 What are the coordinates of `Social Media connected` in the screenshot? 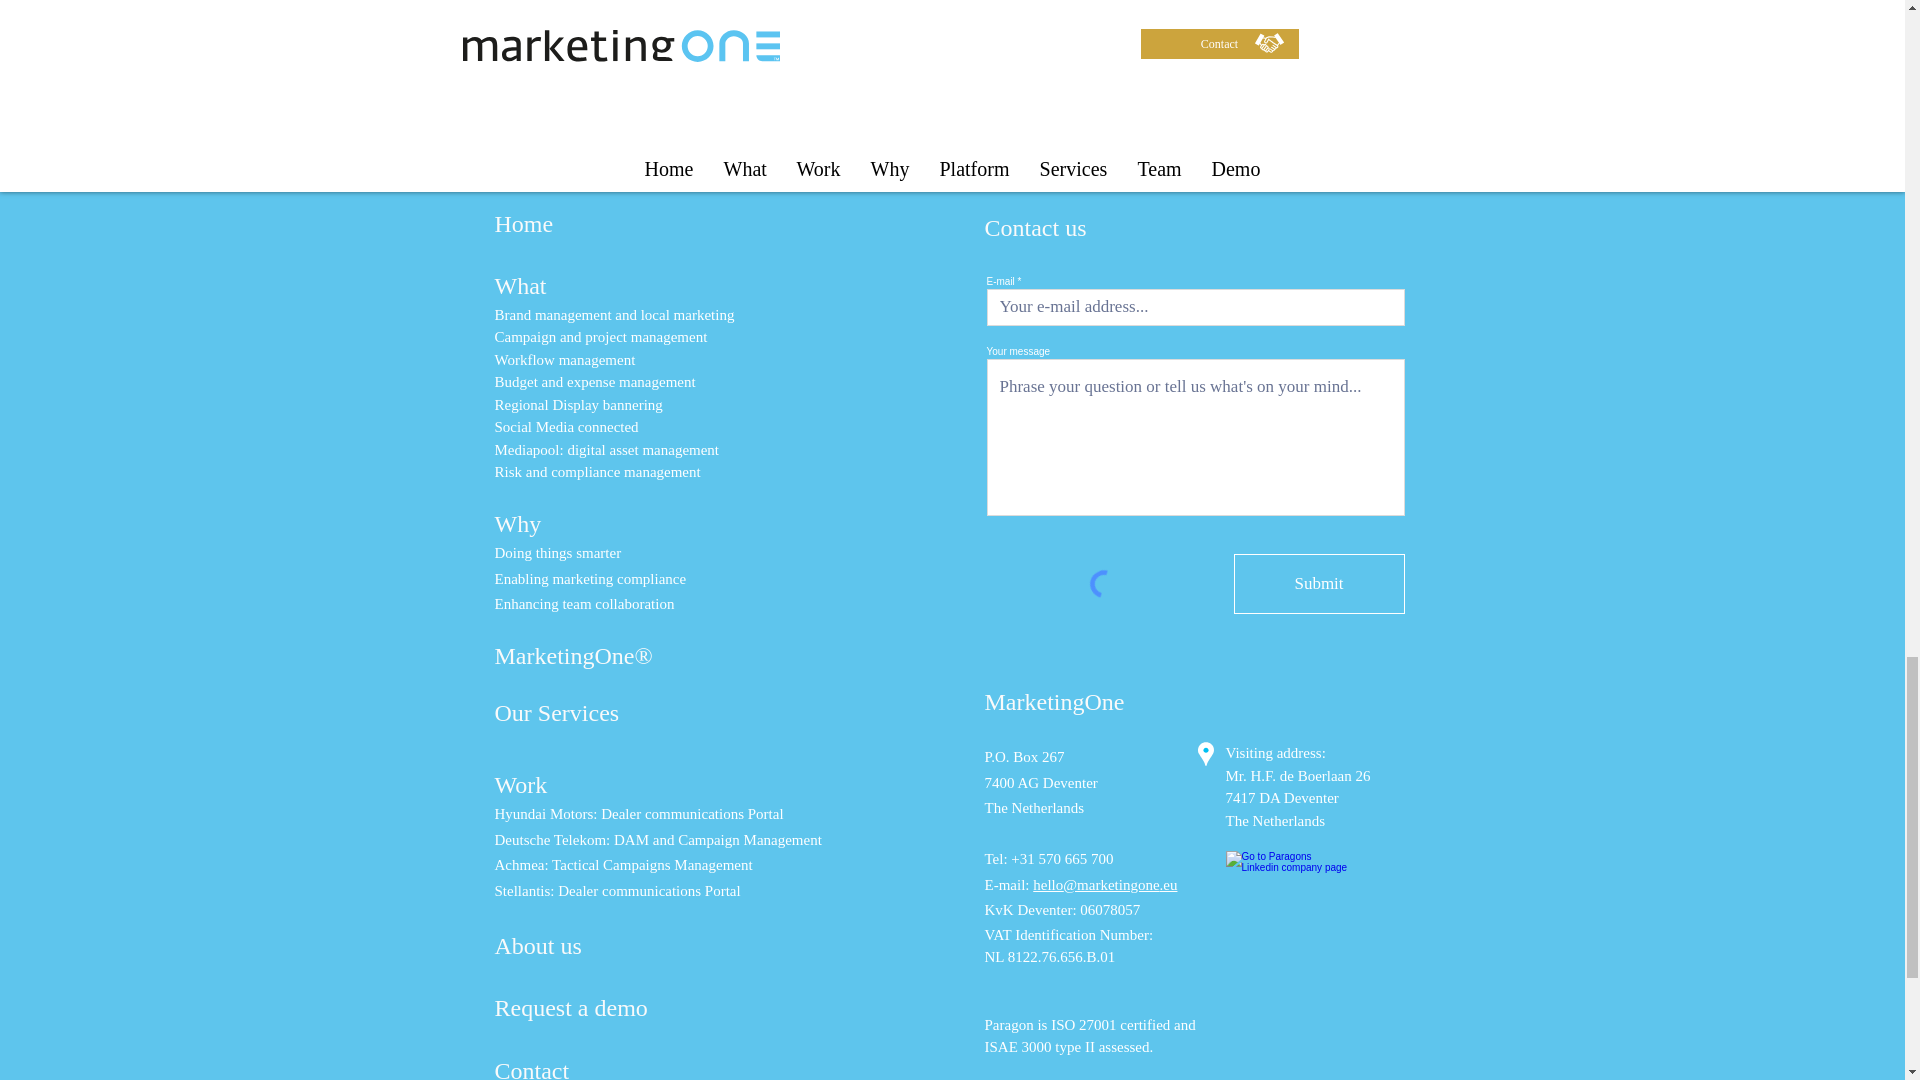 It's located at (565, 427).